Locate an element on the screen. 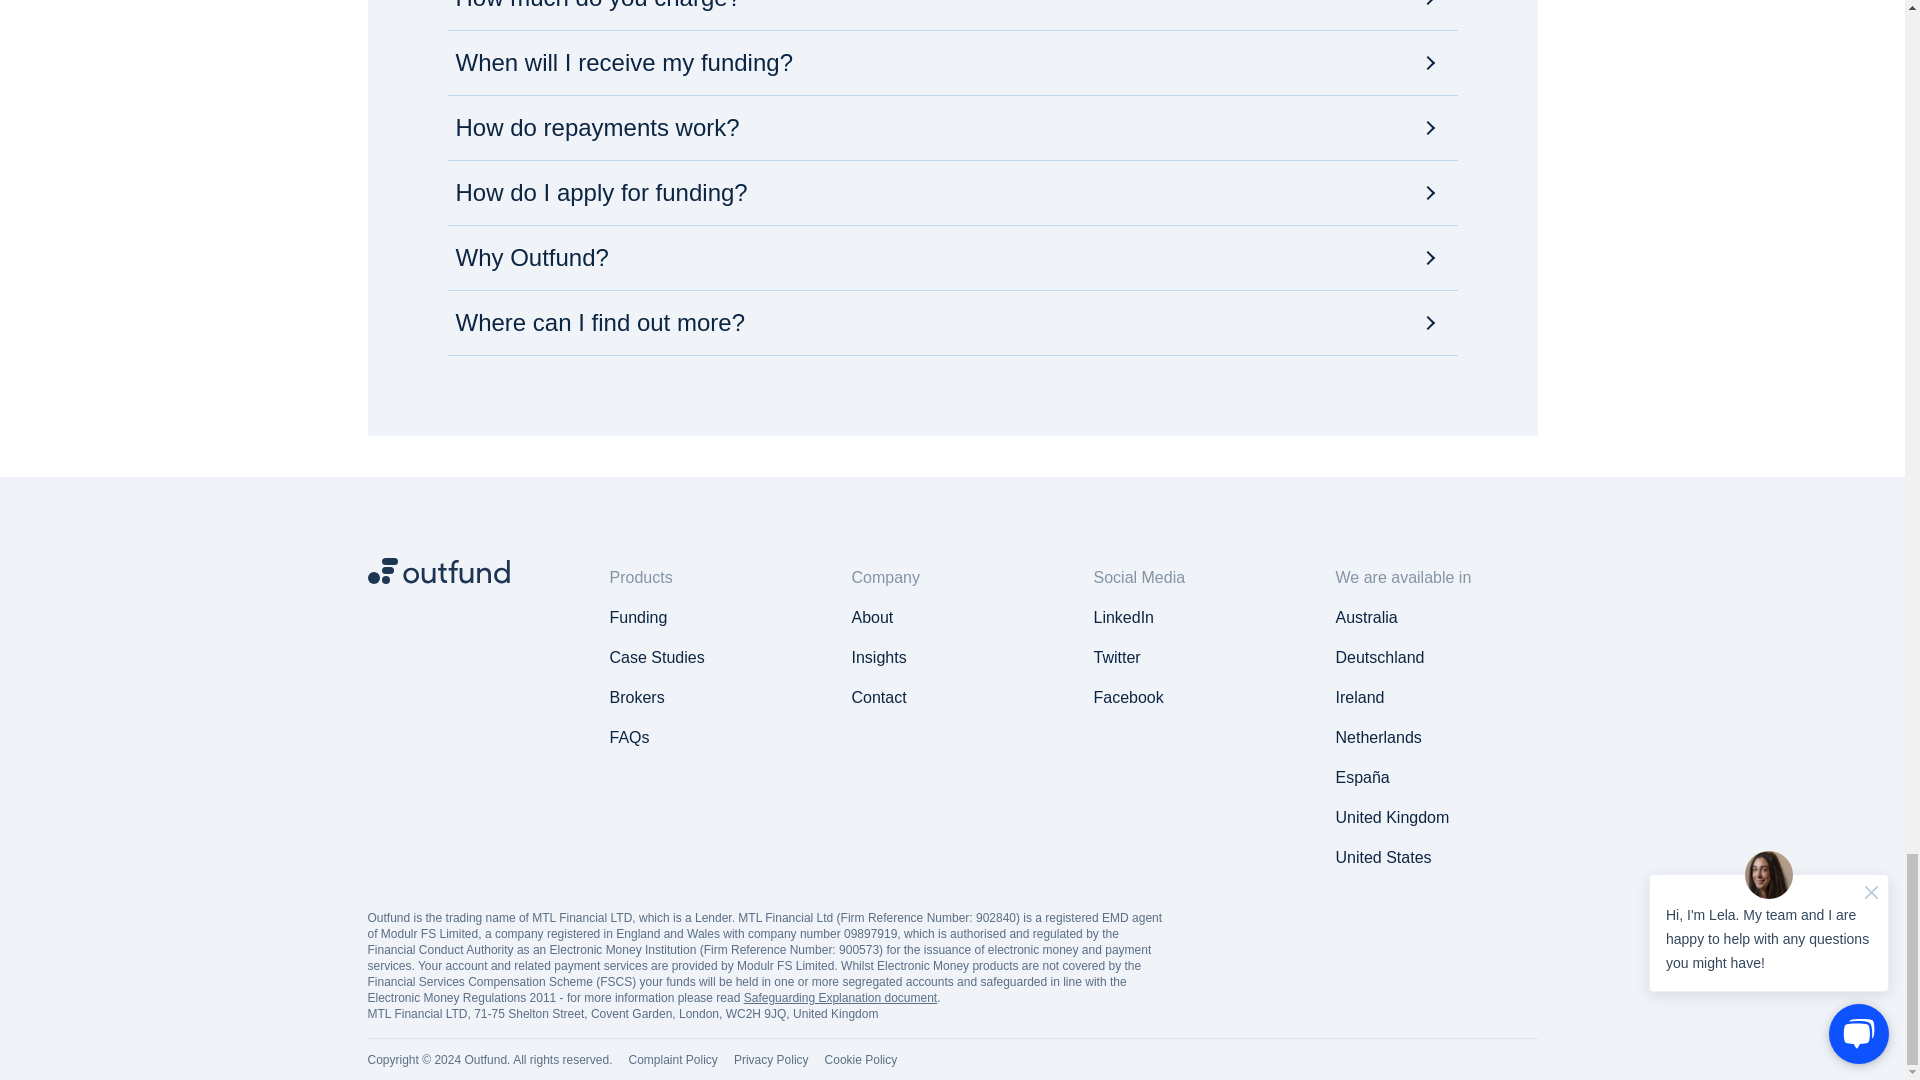 The height and width of the screenshot is (1080, 1920). Contact is located at coordinates (879, 698).